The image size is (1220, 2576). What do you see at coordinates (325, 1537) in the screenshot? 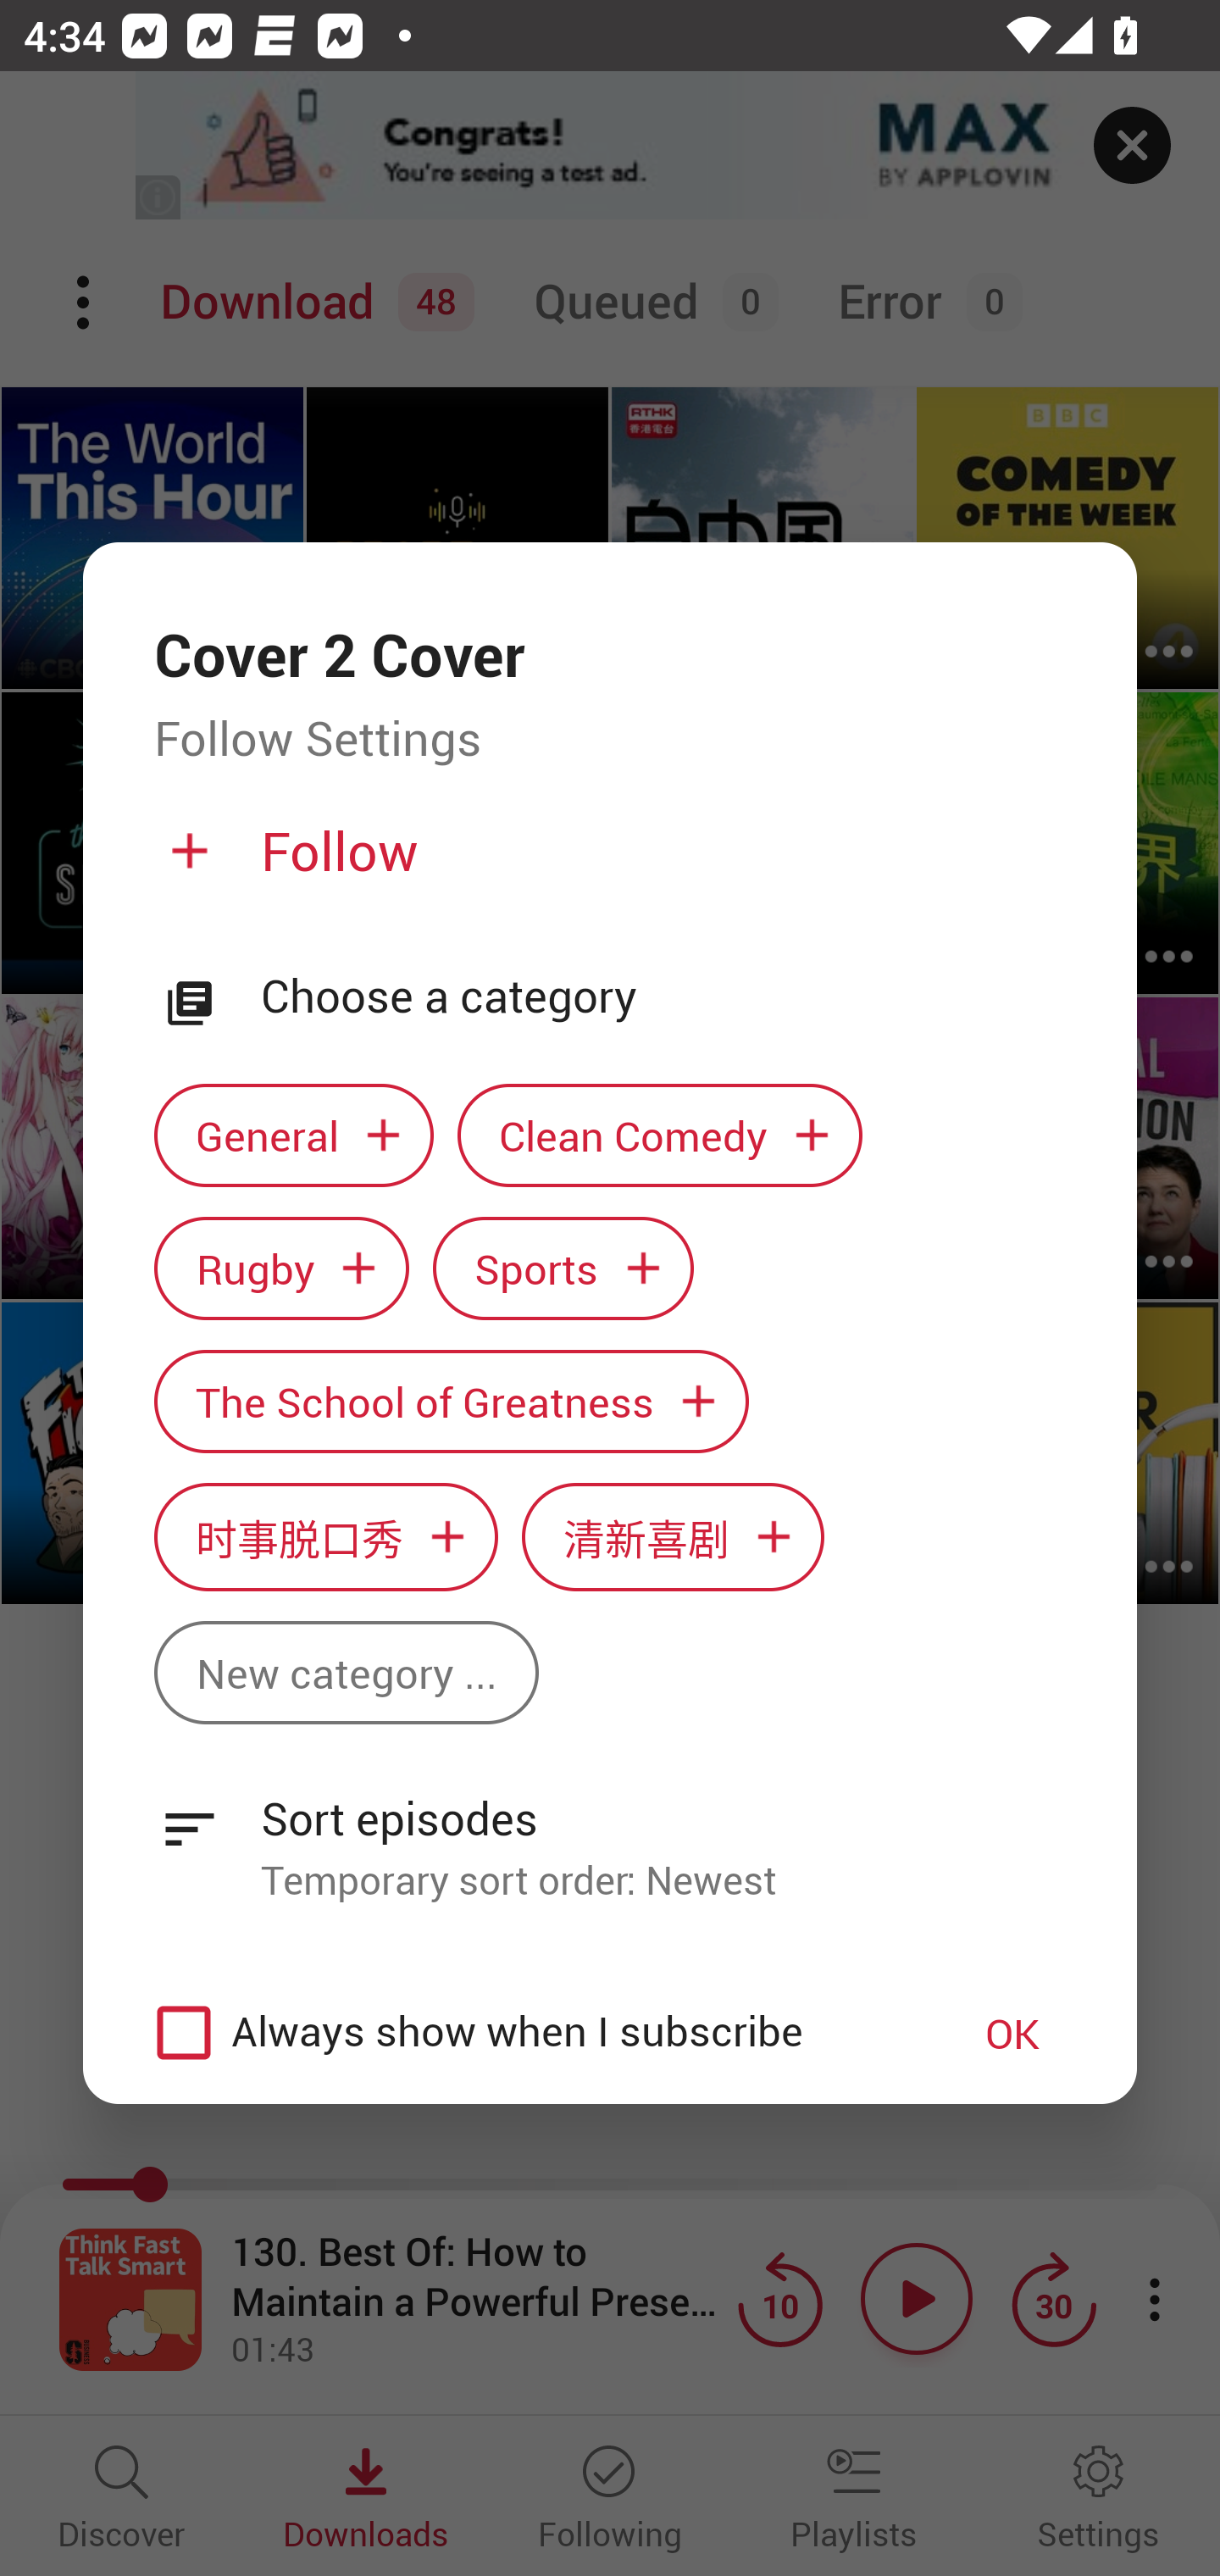
I see `时事脱口秀` at bounding box center [325, 1537].